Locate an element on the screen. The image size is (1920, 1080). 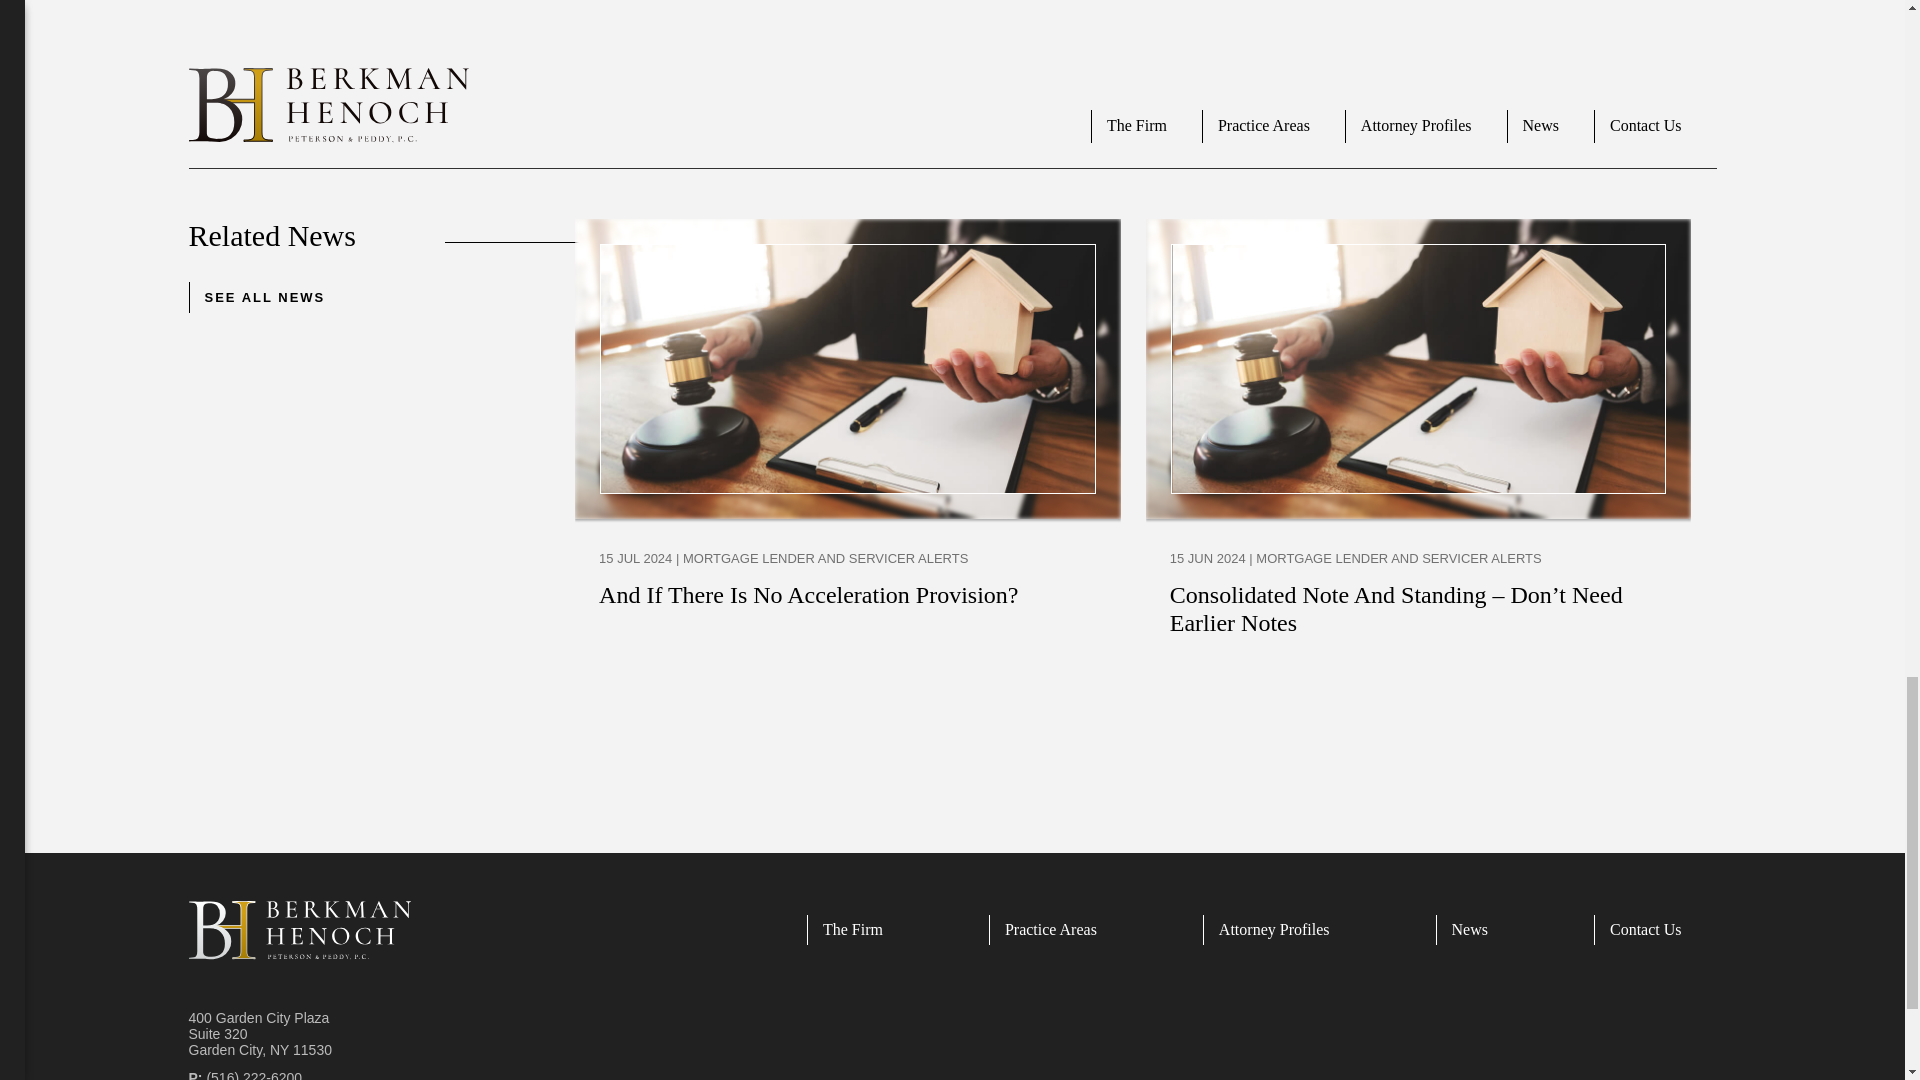
Practice Areas is located at coordinates (1060, 930).